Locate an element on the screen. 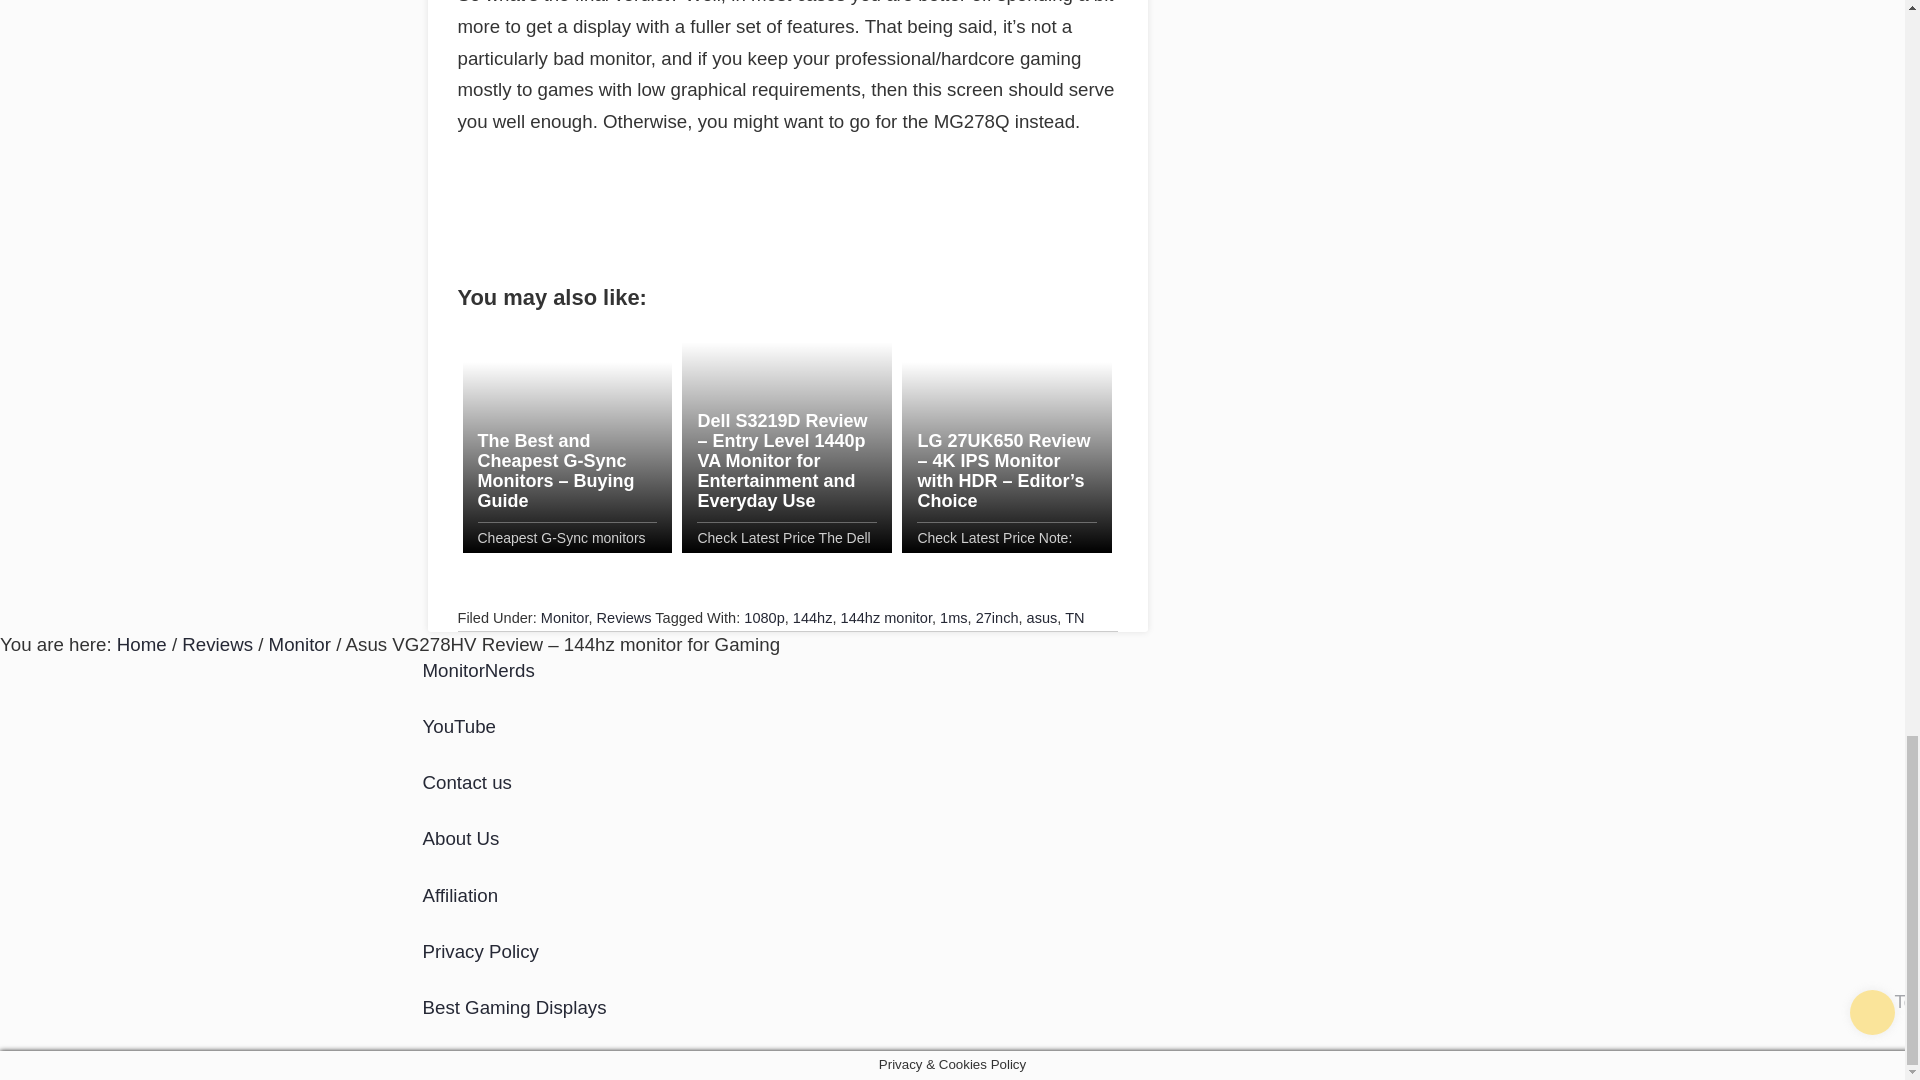  MonitorNerds is located at coordinates (478, 670).